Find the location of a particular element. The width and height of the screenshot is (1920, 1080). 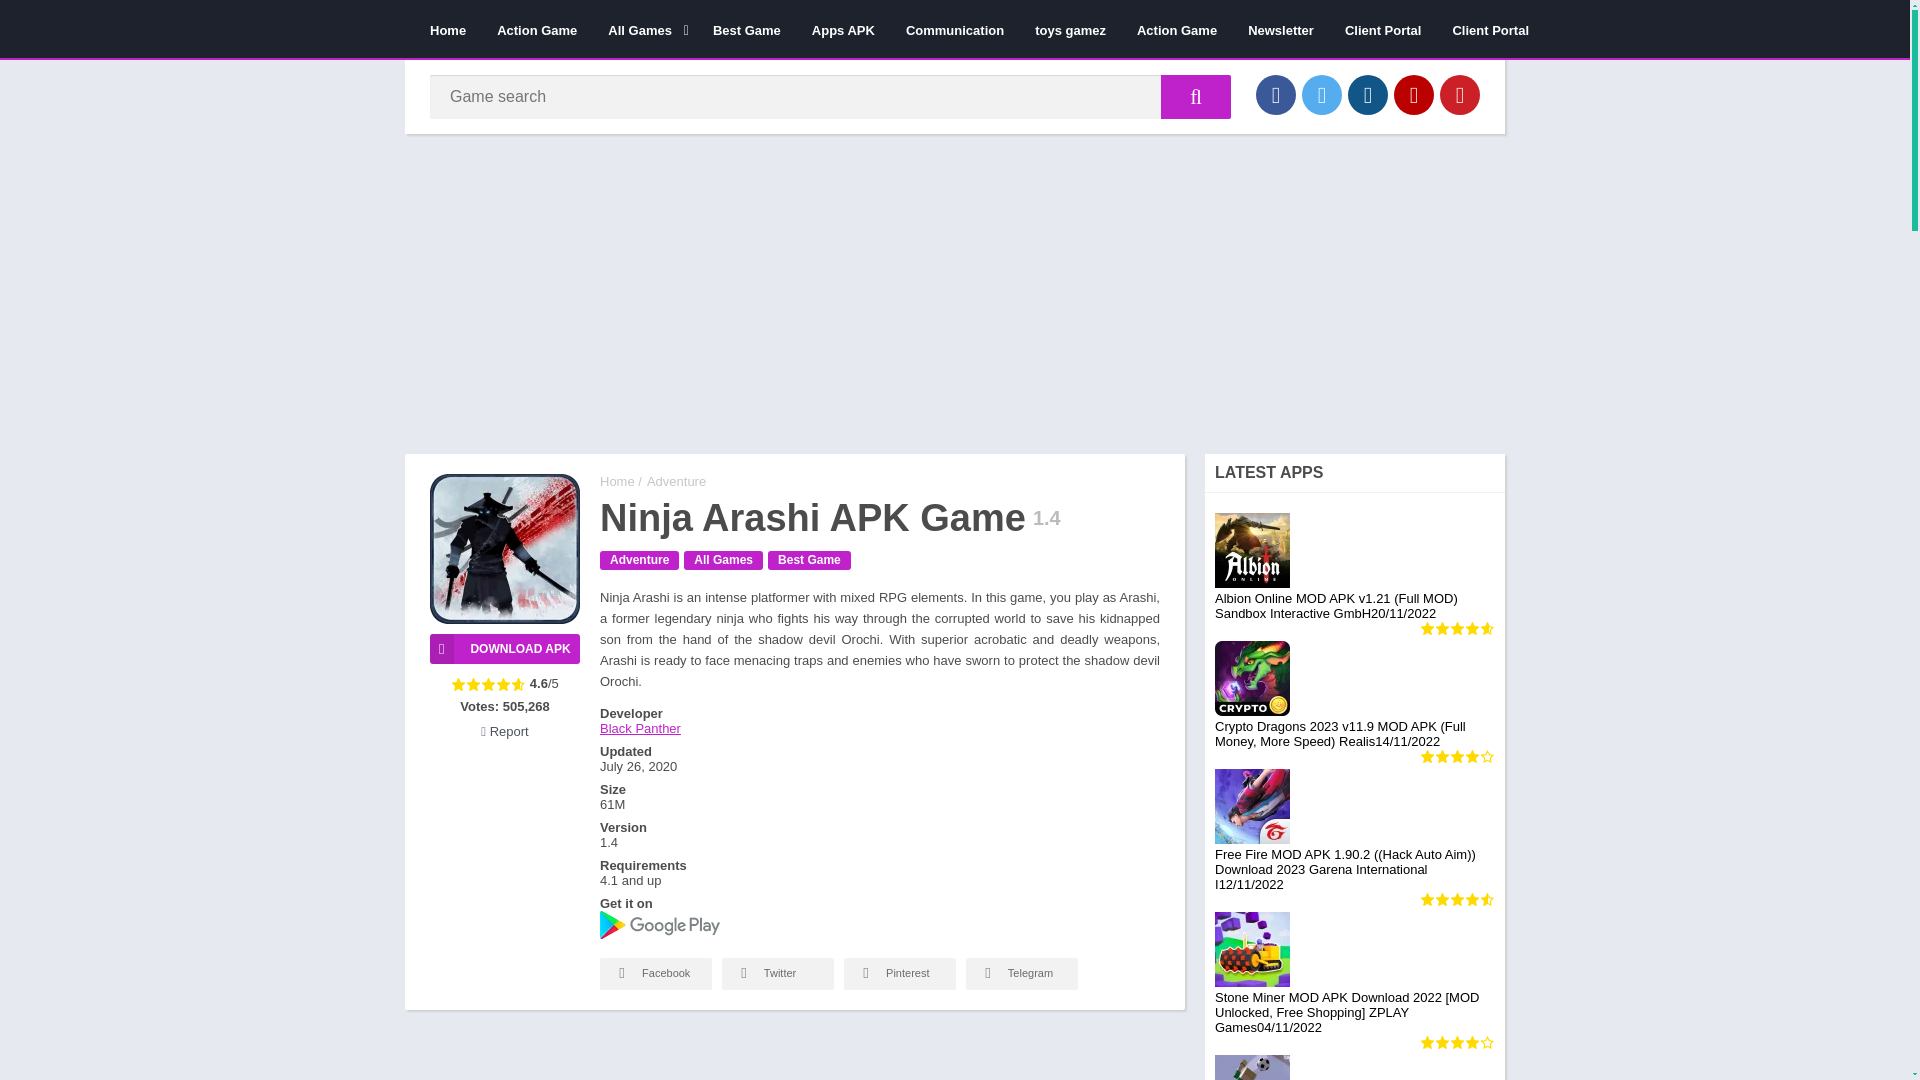

Action Game is located at coordinates (536, 29).